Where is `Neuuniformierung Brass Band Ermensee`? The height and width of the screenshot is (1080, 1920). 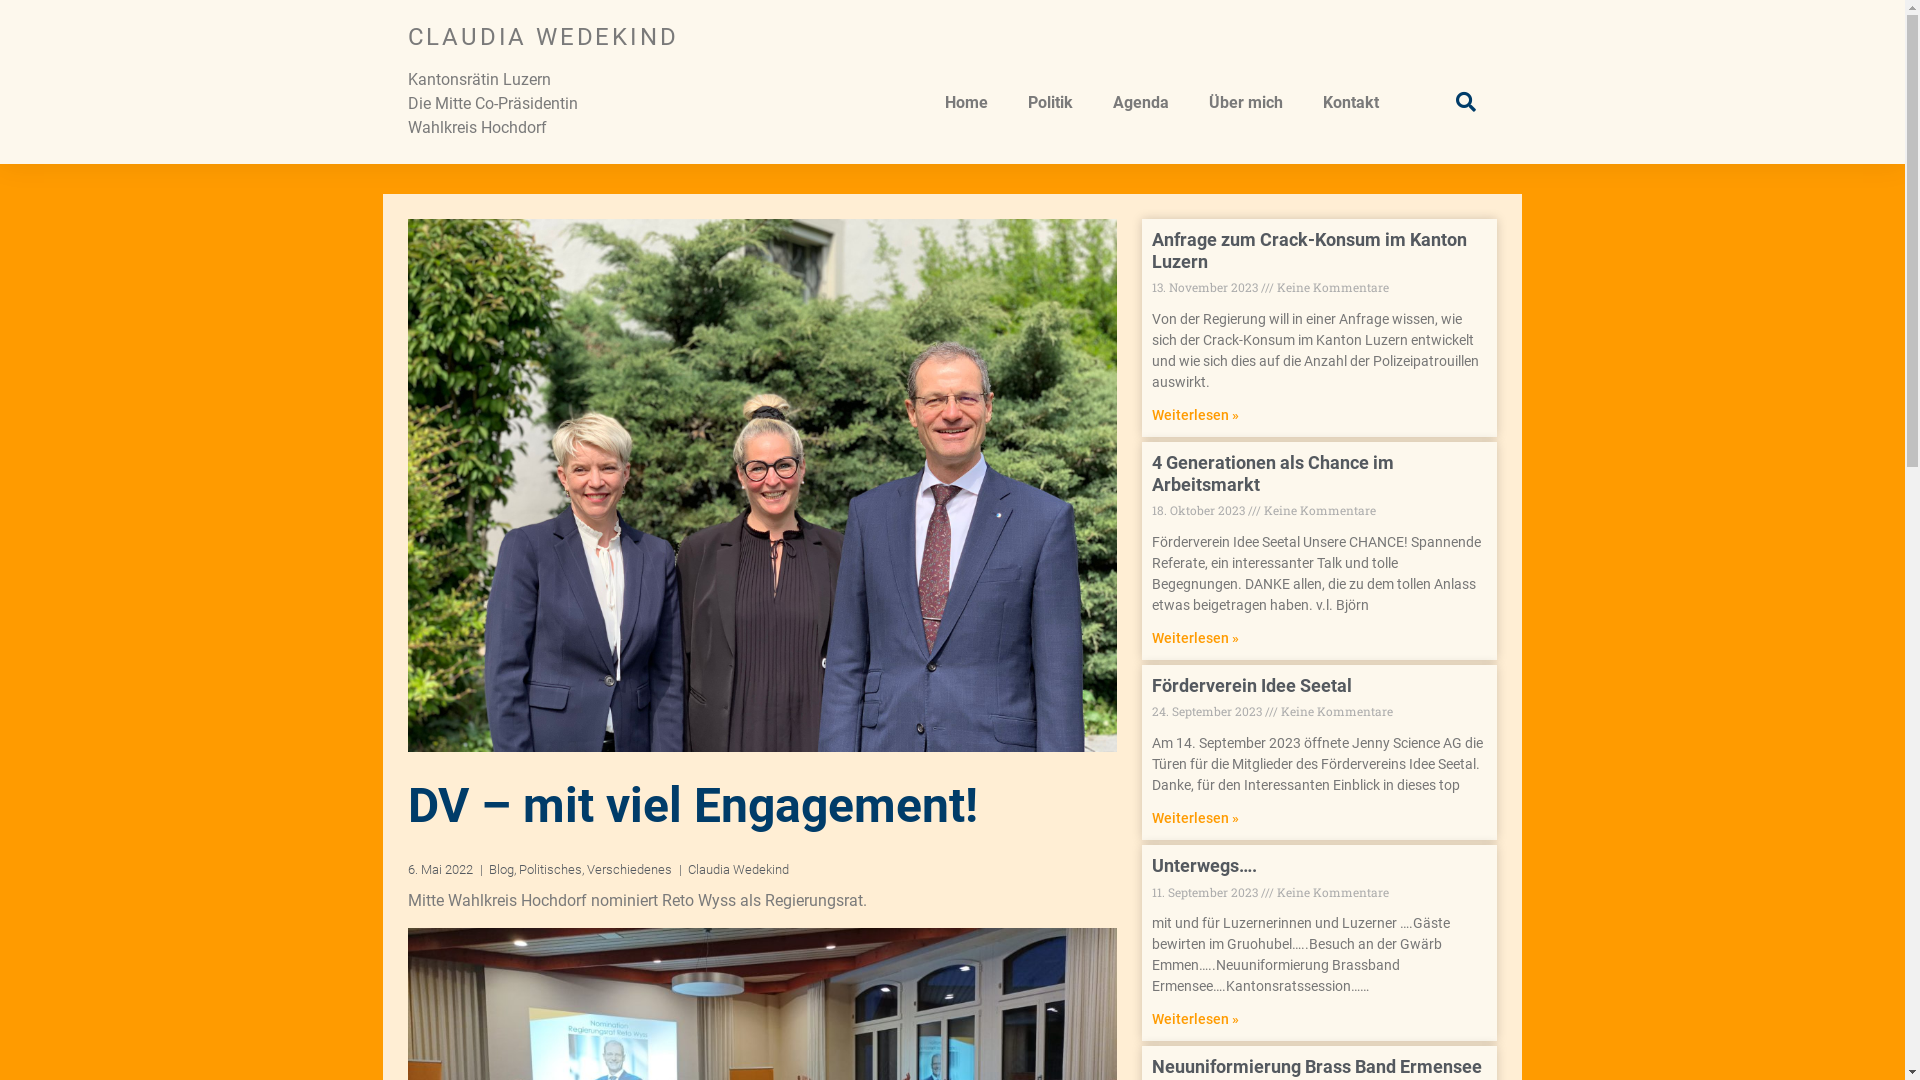
Neuuniformierung Brass Band Ermensee is located at coordinates (1317, 1066).